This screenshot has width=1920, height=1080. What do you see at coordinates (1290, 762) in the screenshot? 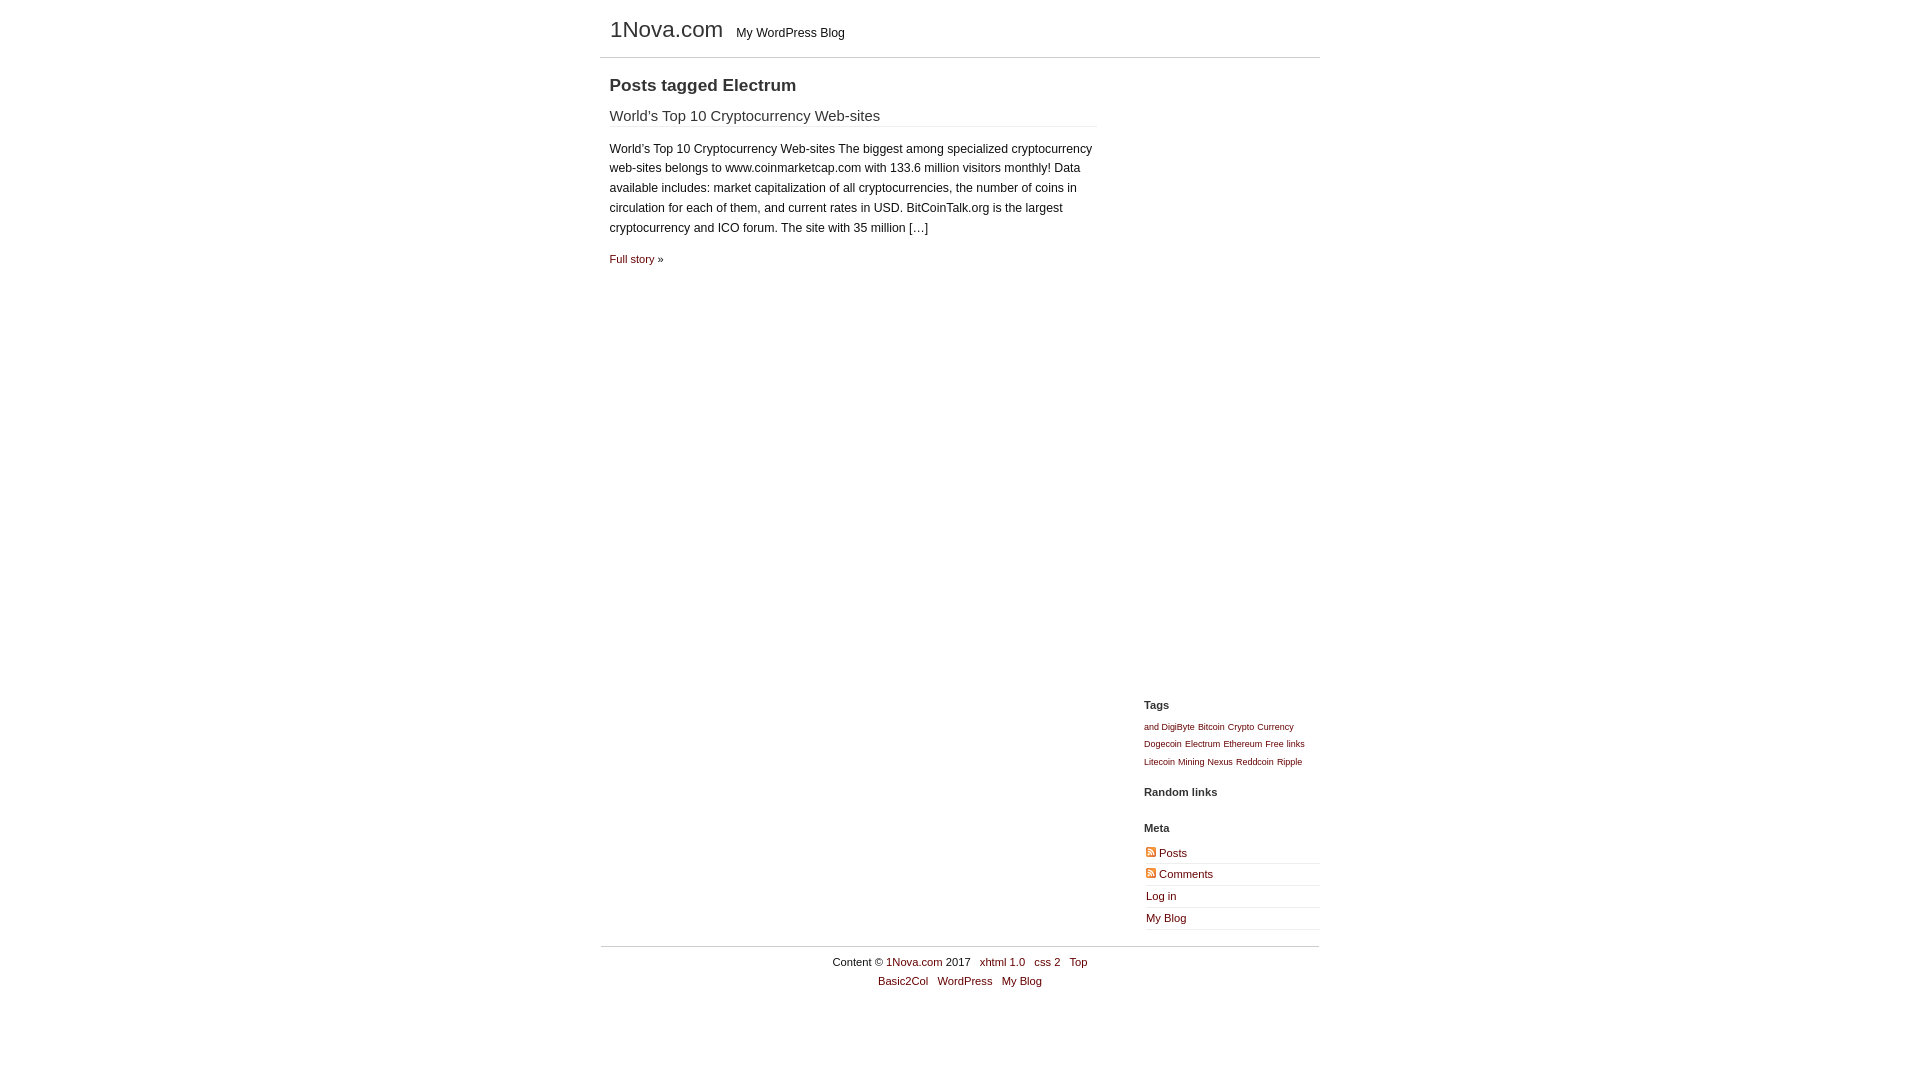
I see `Ripple` at bounding box center [1290, 762].